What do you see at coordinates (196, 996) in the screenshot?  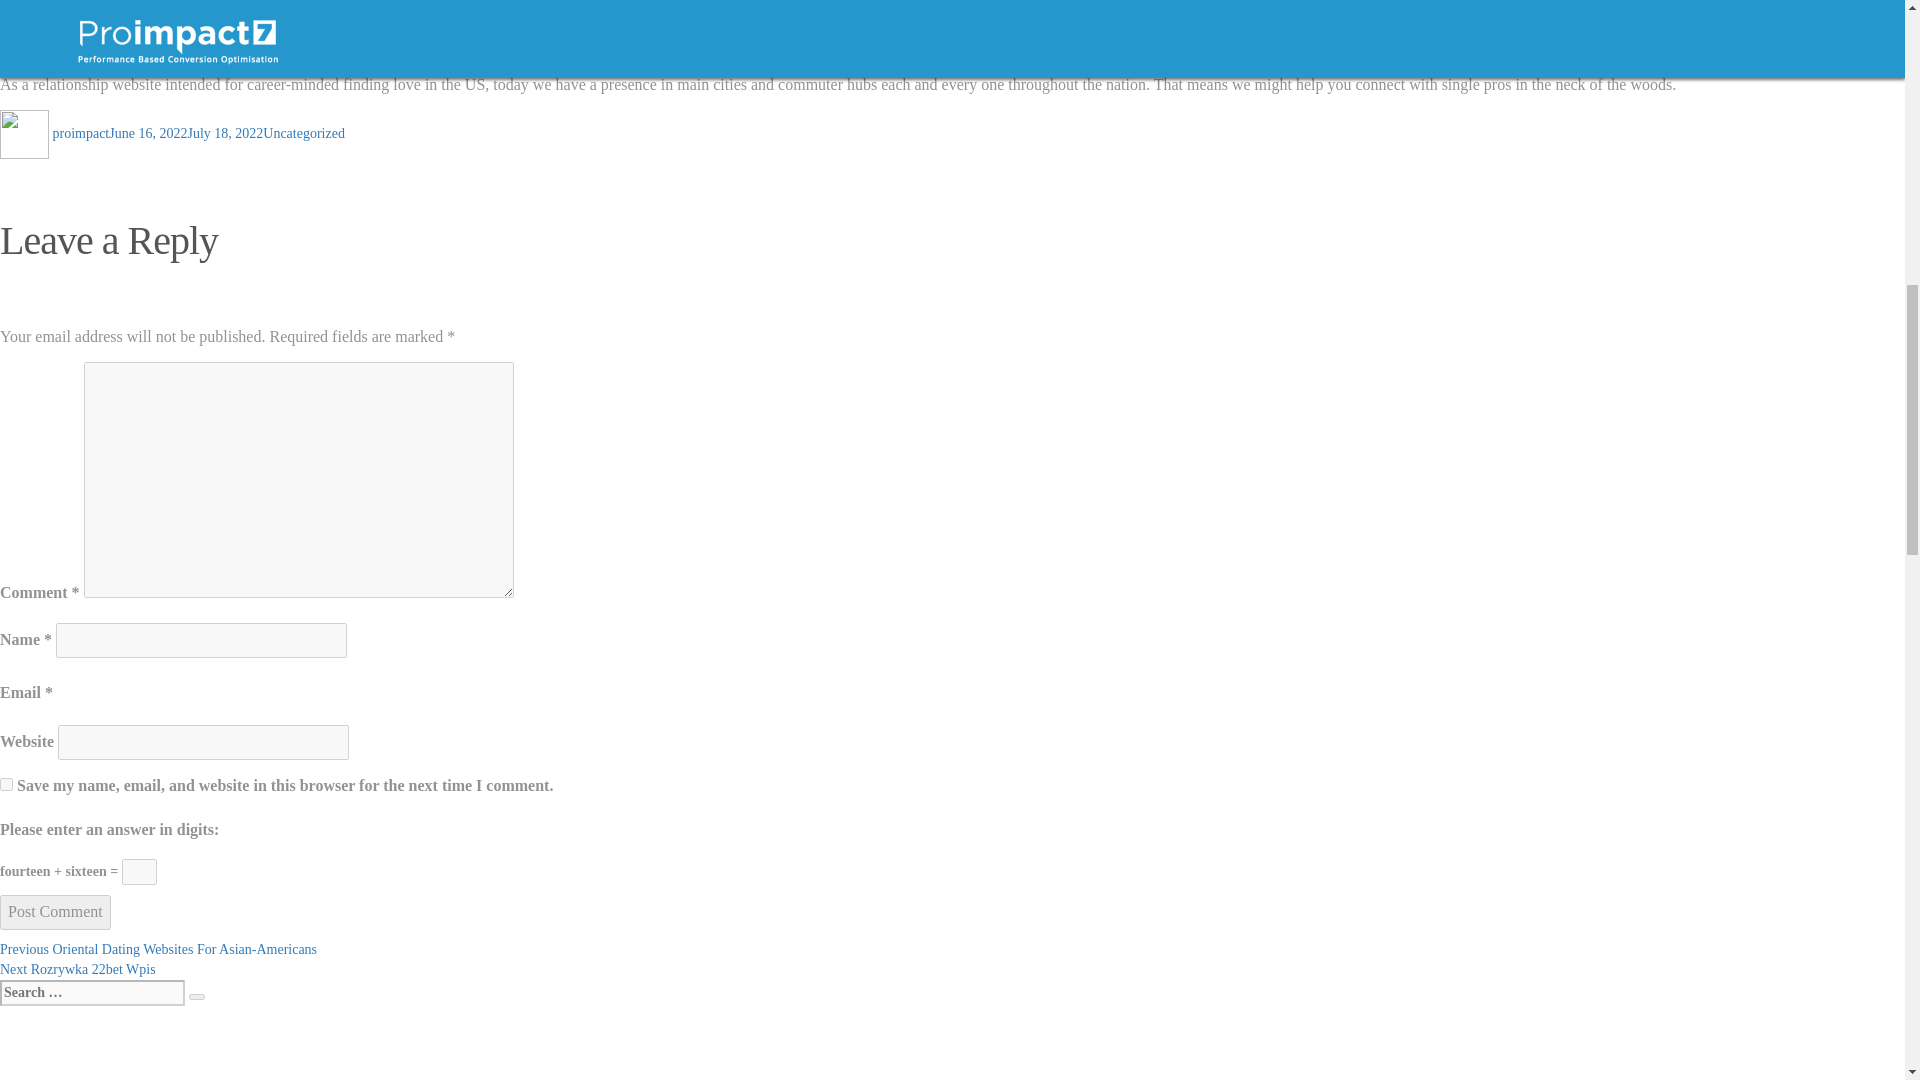 I see `proimpact` at bounding box center [196, 996].